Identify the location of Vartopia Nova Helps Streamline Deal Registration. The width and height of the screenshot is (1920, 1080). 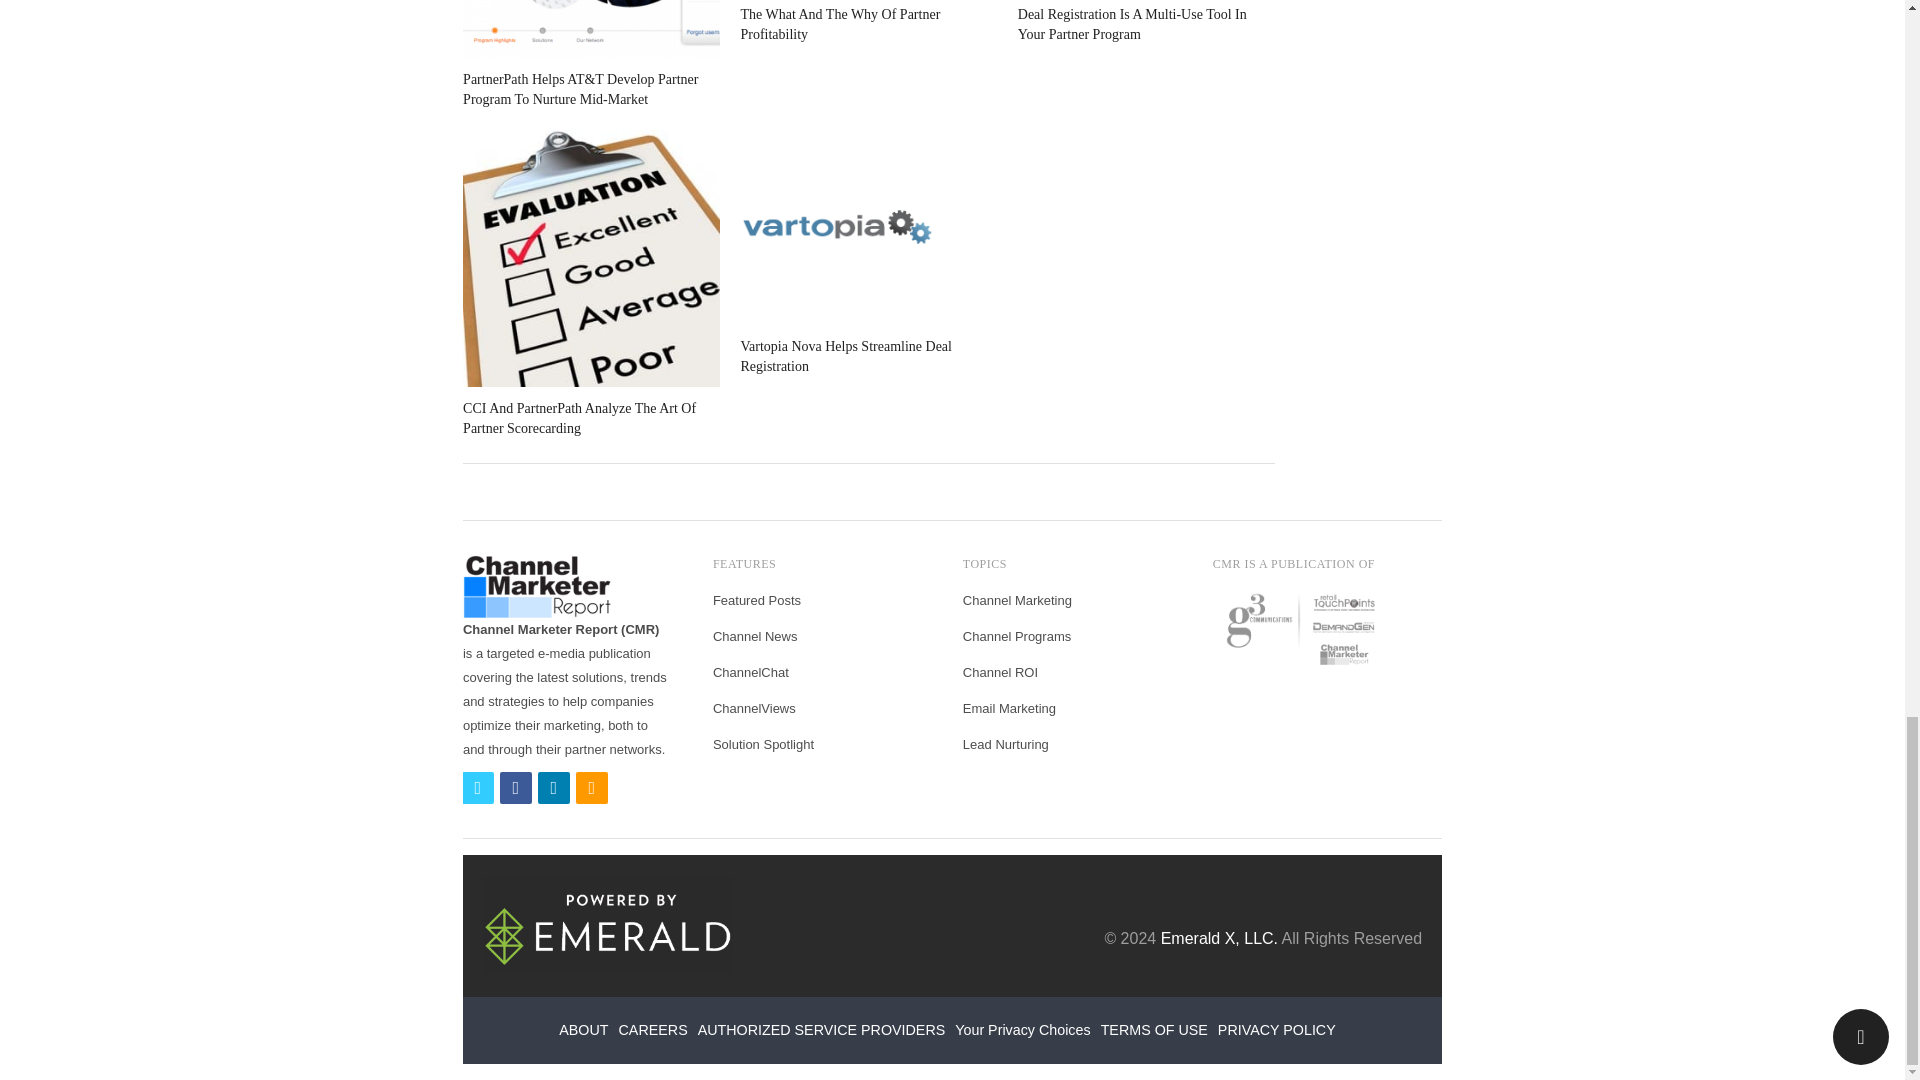
(846, 356).